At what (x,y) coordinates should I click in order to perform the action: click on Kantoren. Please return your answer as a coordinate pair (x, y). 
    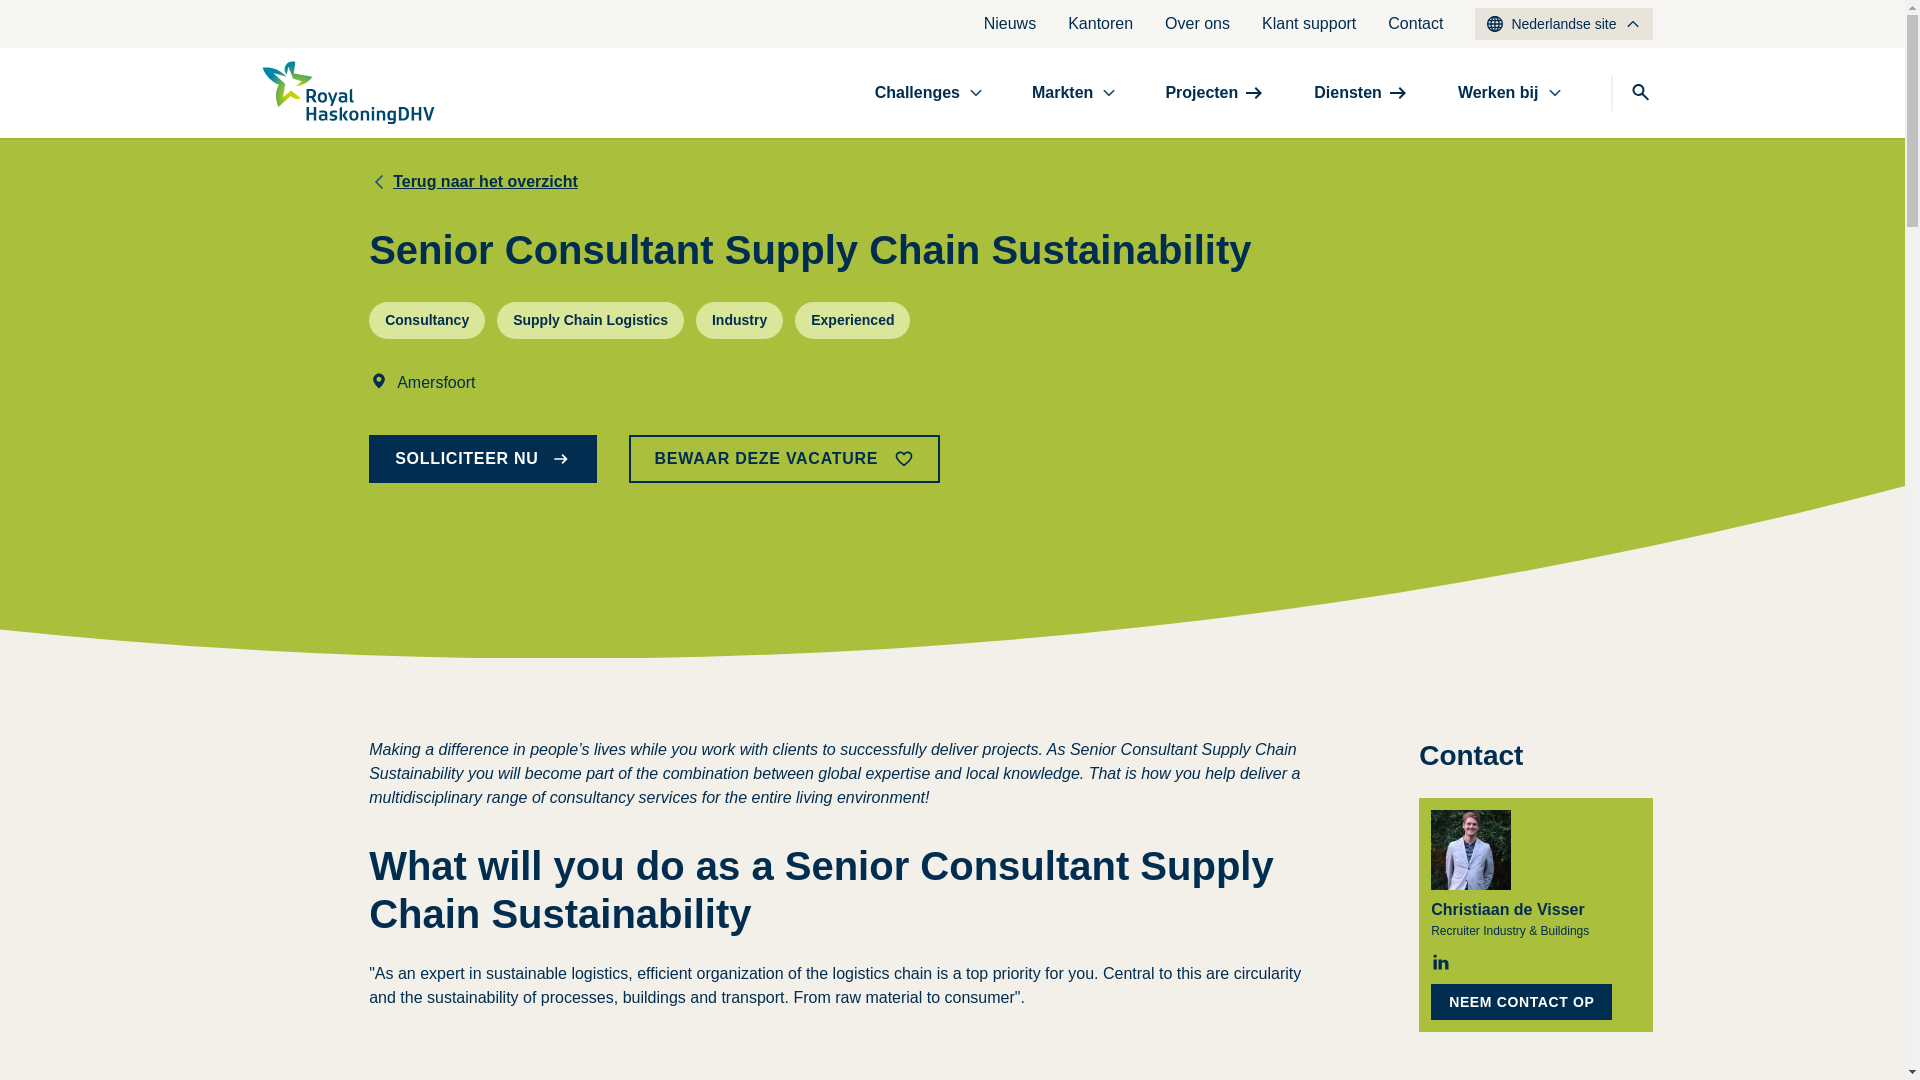
    Looking at the image, I should click on (1100, 24).